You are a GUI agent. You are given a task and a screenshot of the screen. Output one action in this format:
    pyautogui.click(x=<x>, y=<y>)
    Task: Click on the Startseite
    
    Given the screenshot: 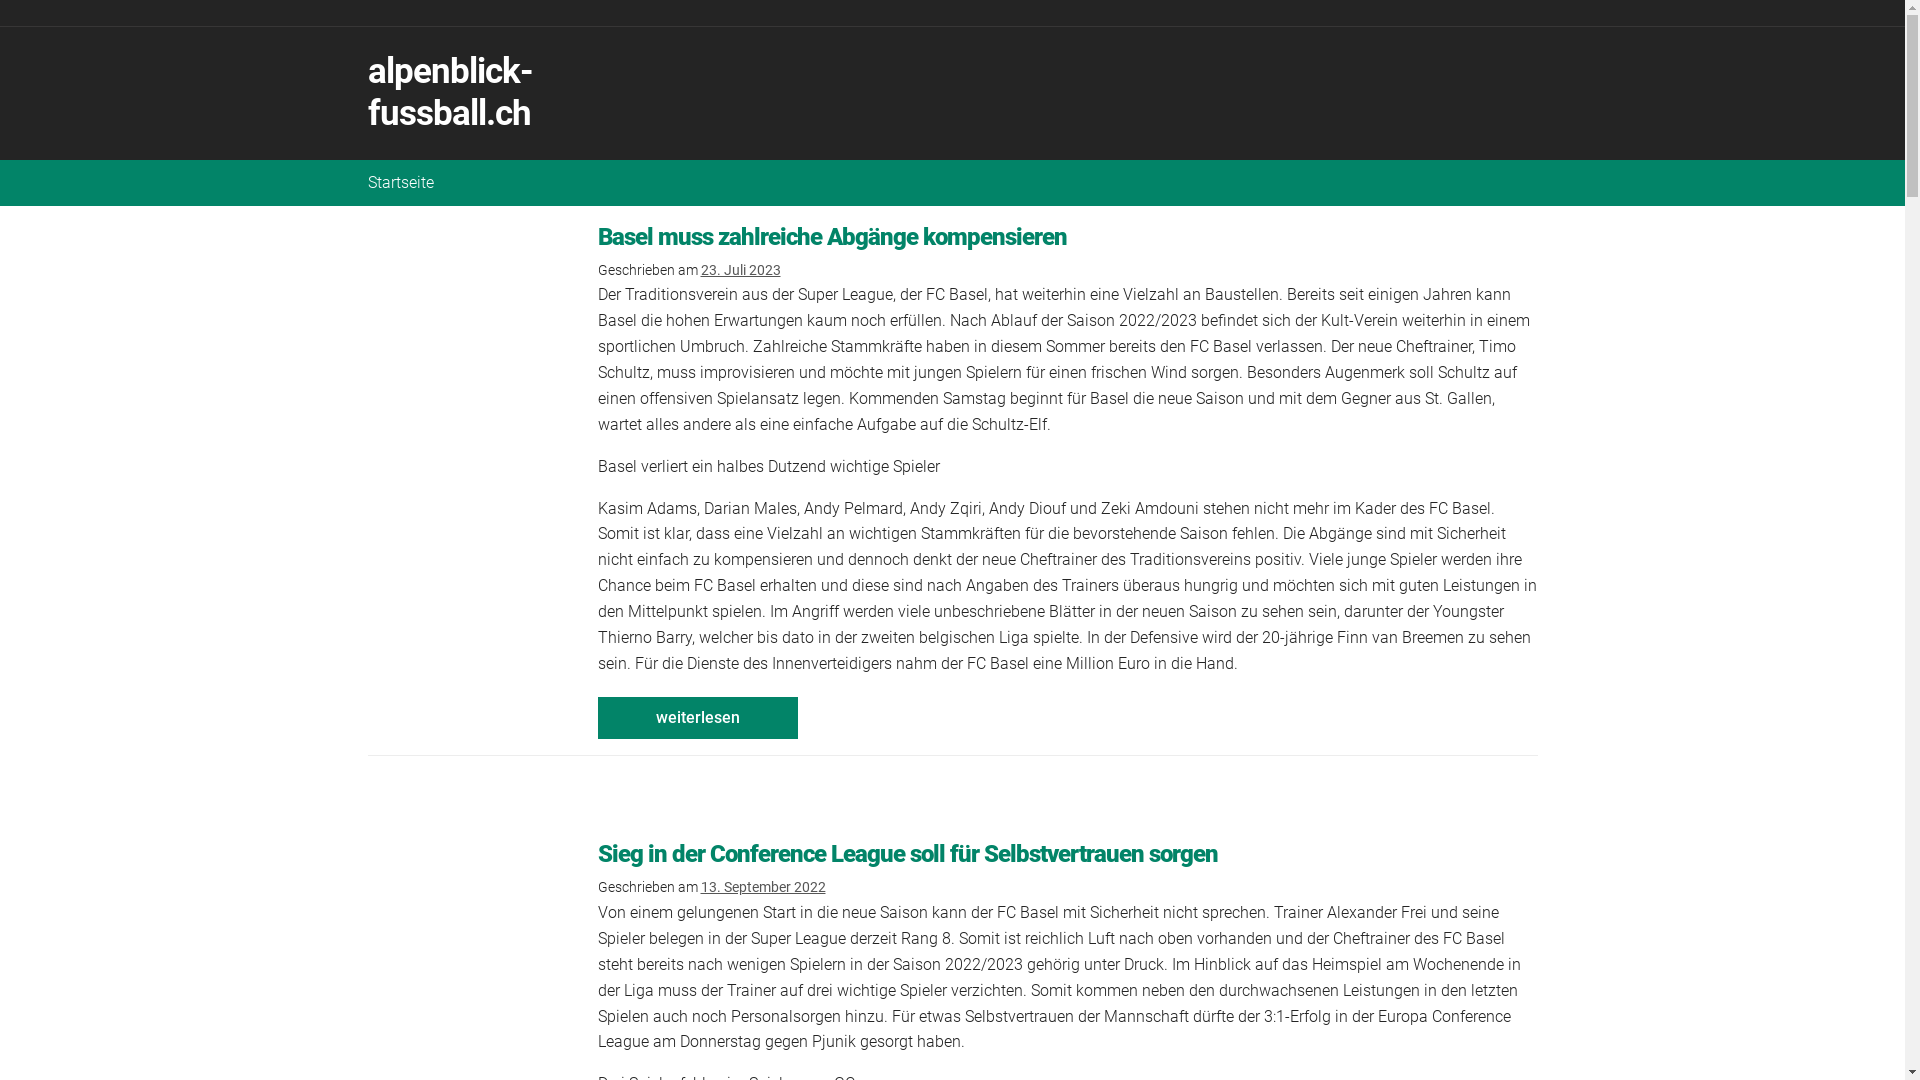 What is the action you would take?
    pyautogui.click(x=401, y=183)
    